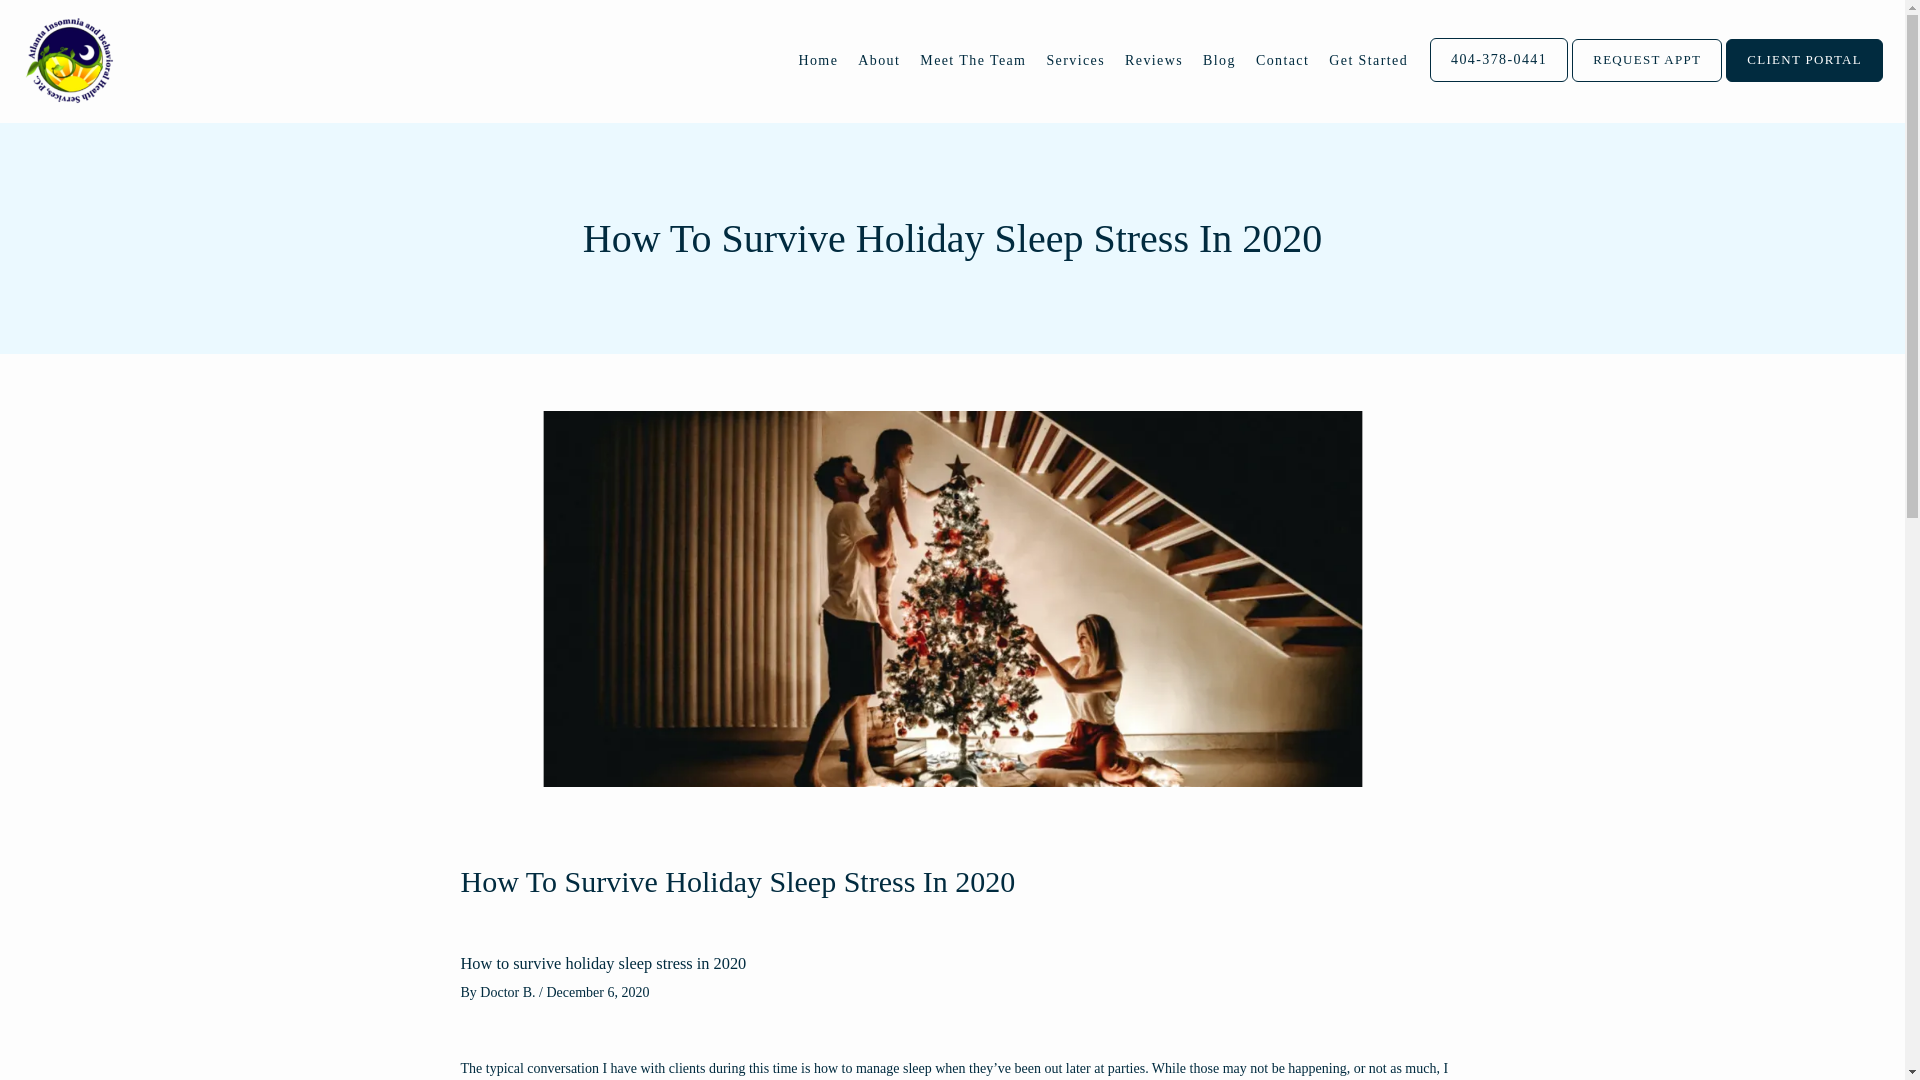 This screenshot has width=1920, height=1080. What do you see at coordinates (1076, 60) in the screenshot?
I see `Services` at bounding box center [1076, 60].